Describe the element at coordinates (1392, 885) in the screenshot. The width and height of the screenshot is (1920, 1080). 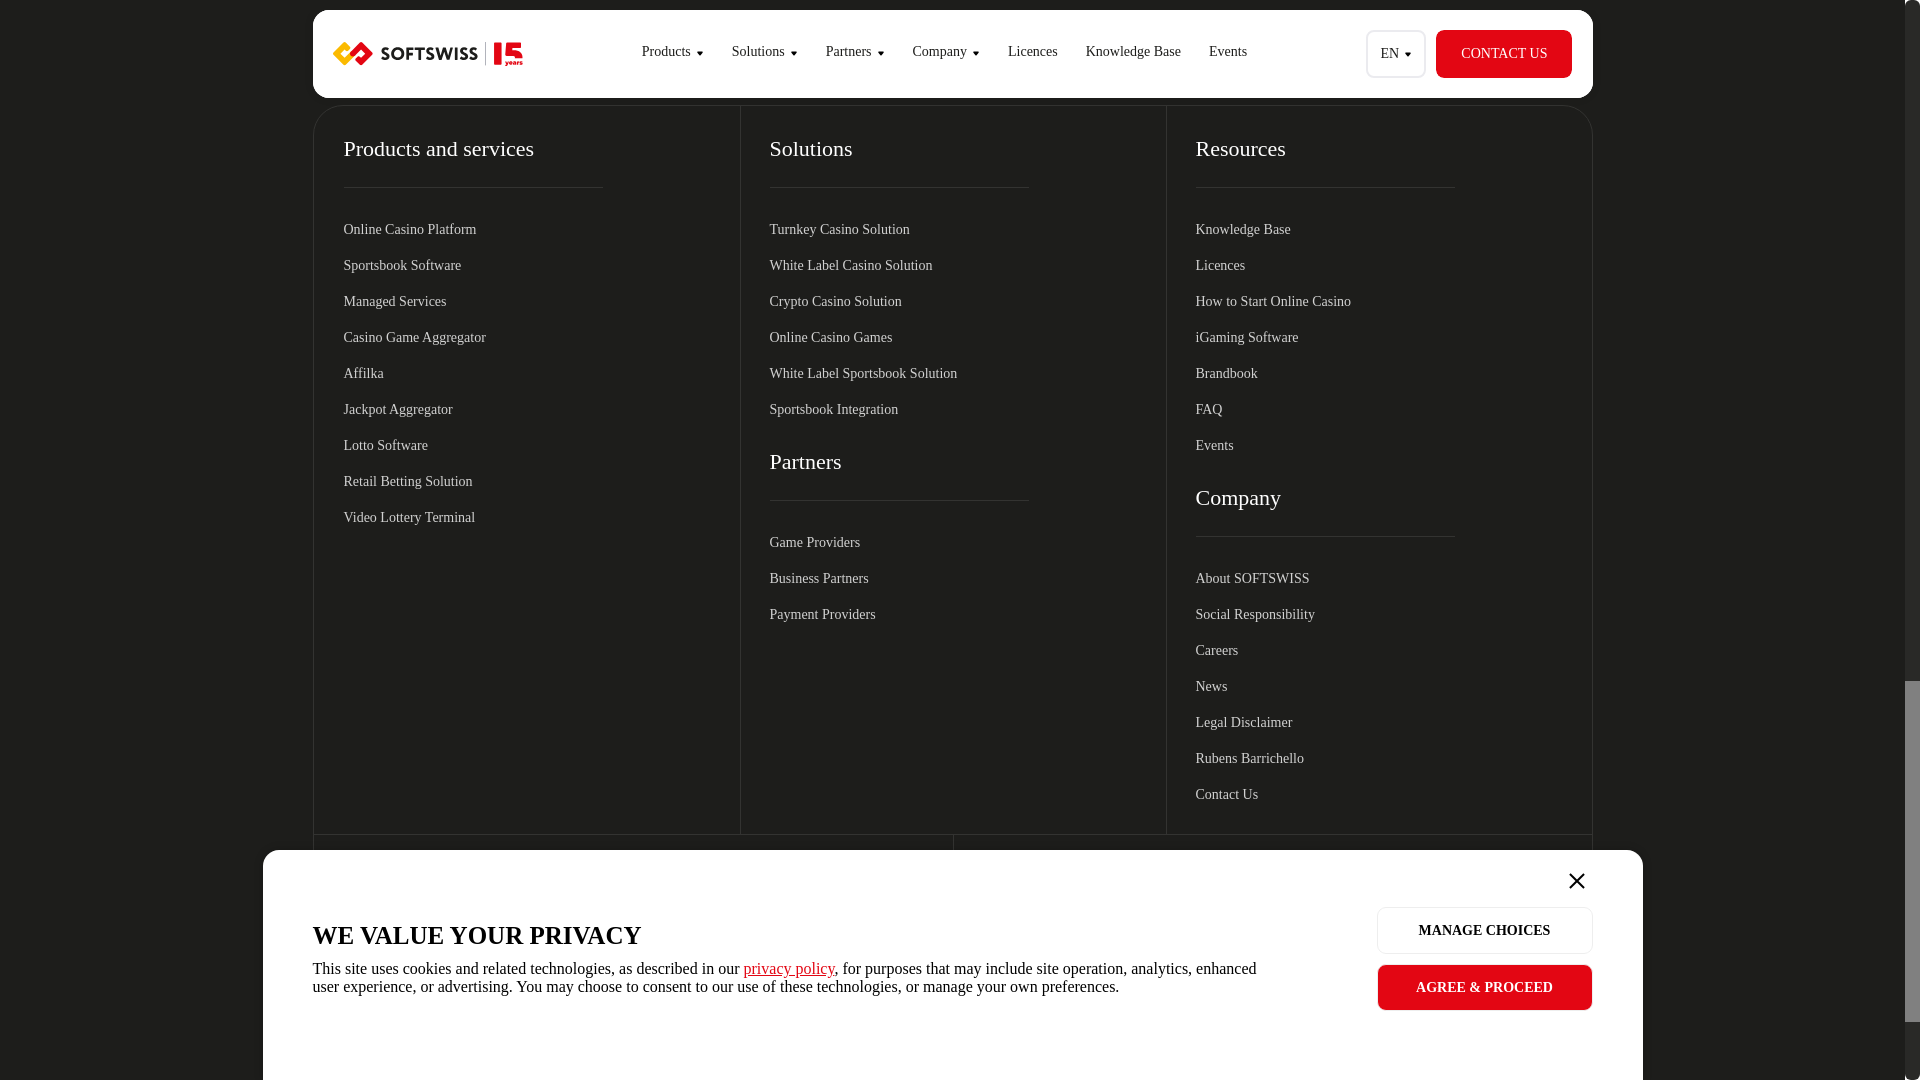
I see `Youtube` at that location.